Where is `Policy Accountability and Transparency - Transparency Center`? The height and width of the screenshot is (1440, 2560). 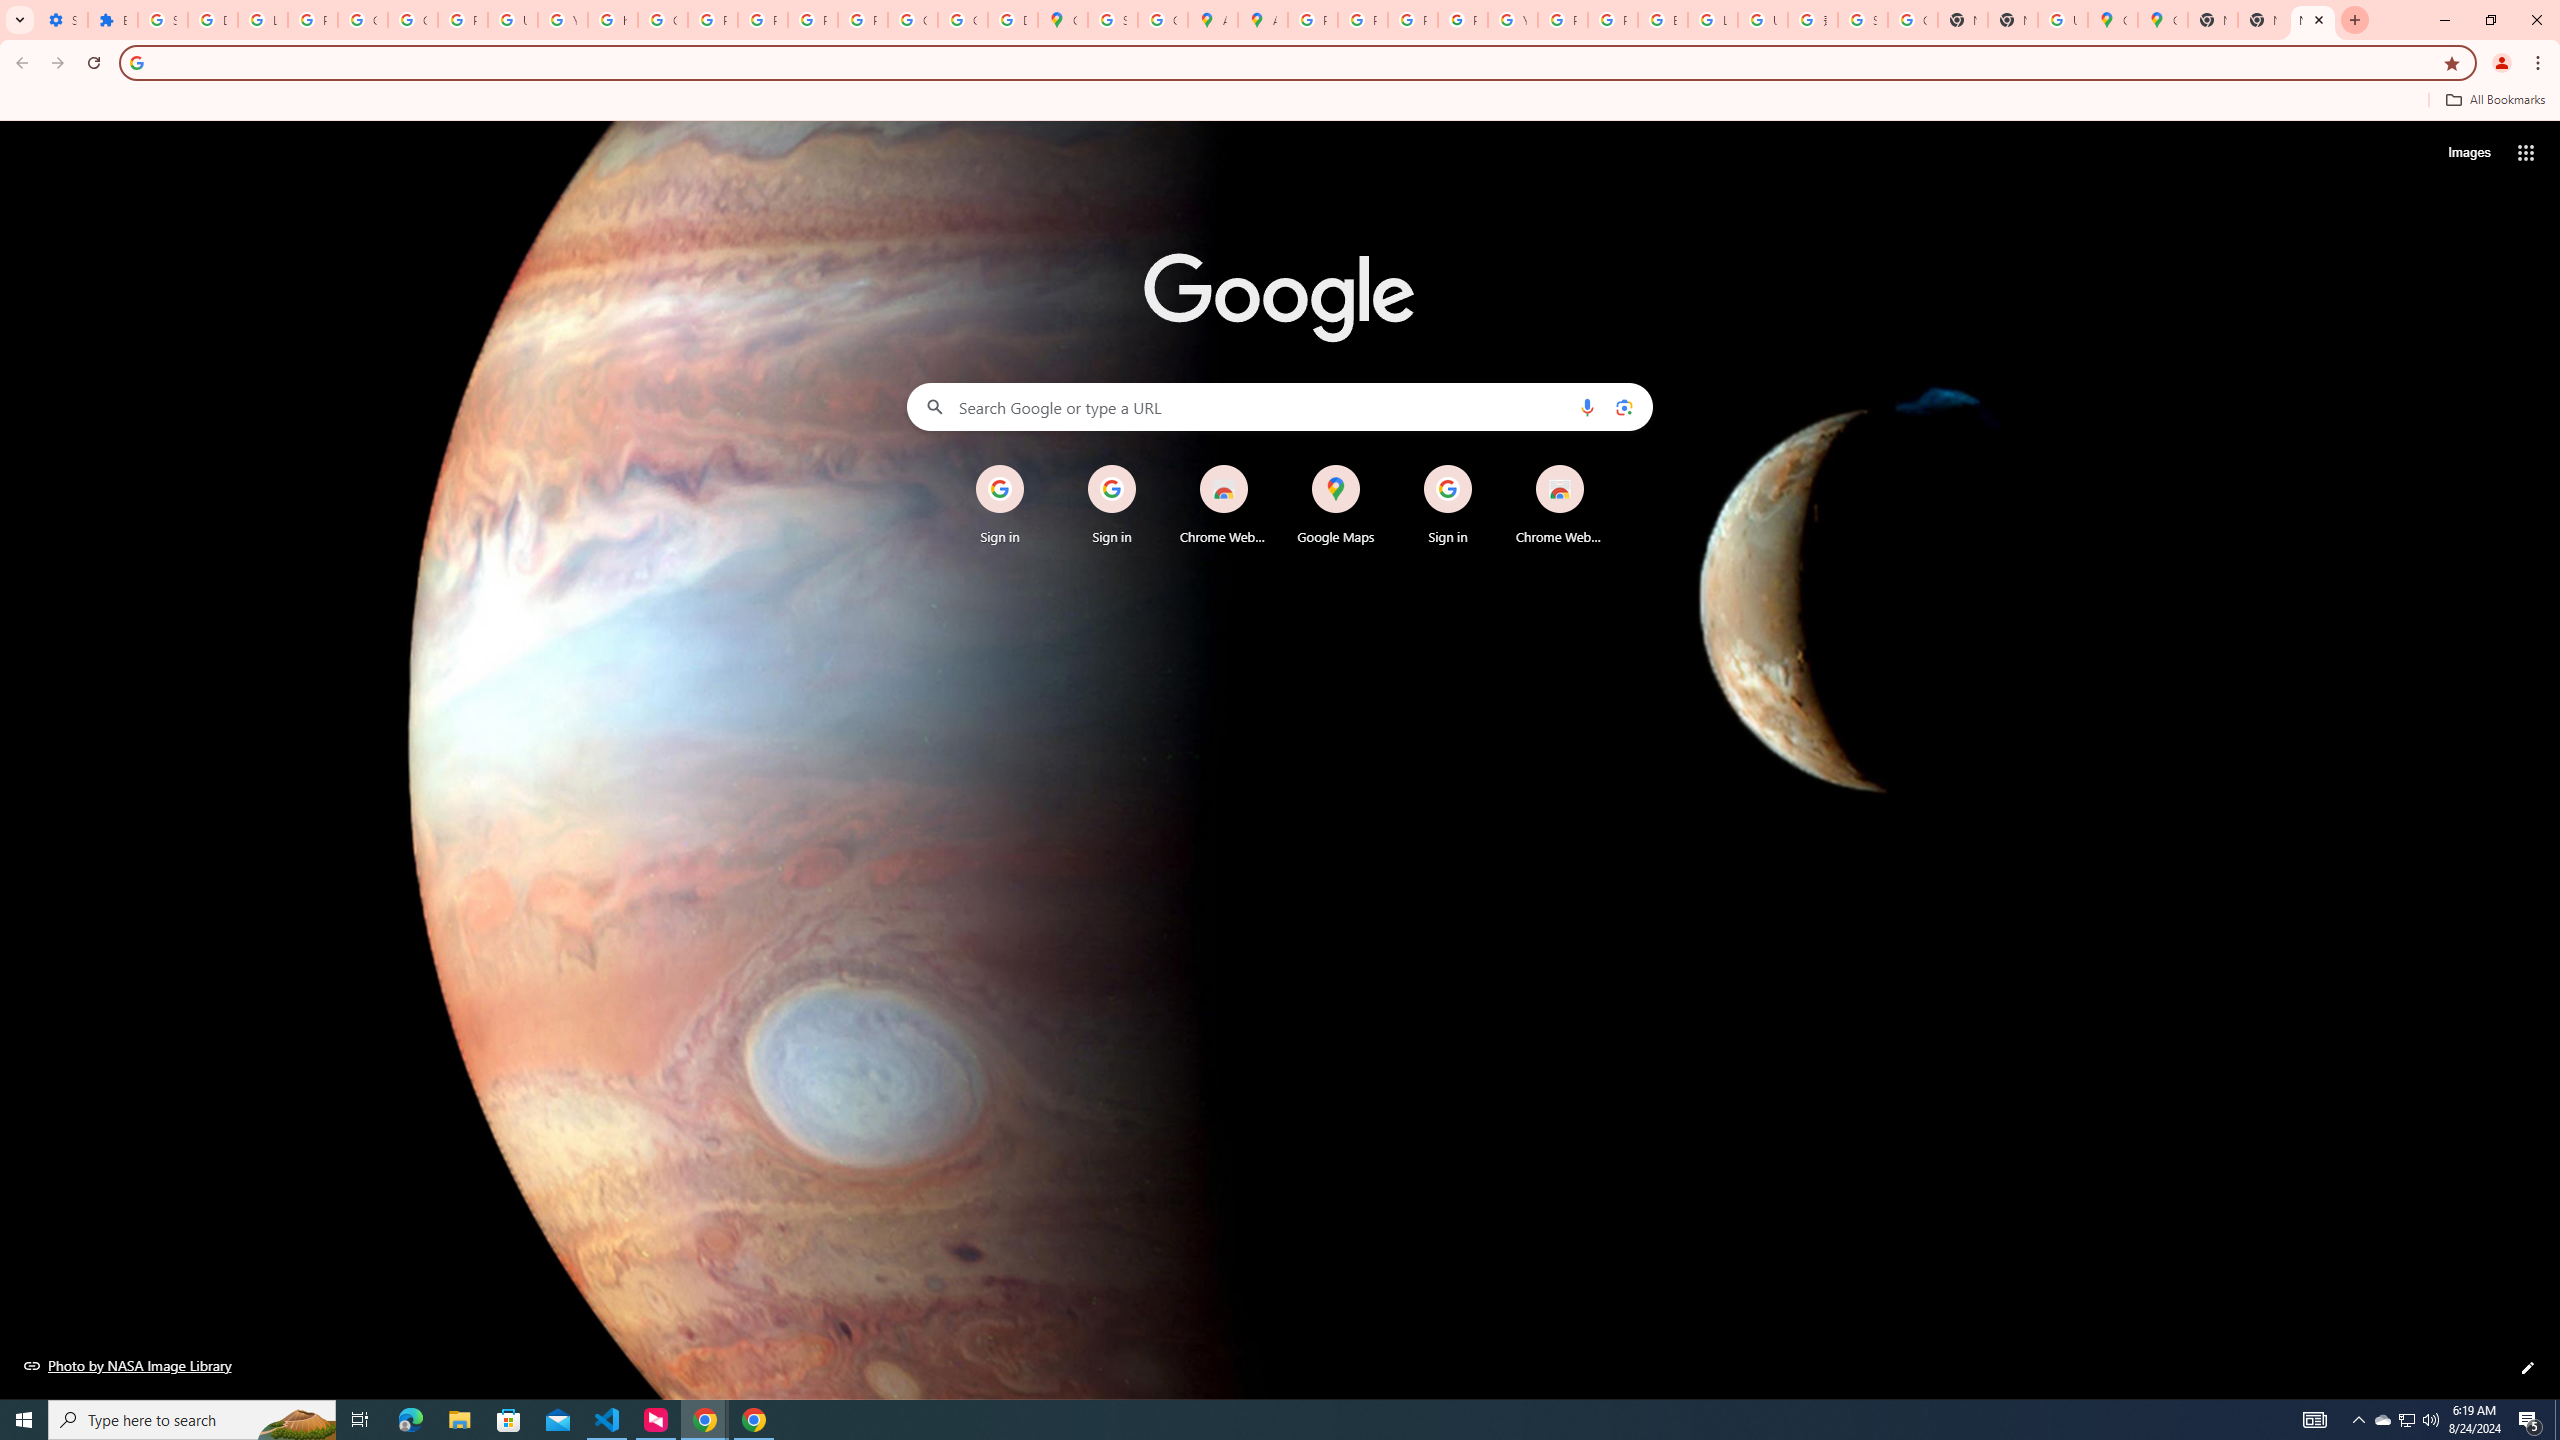 Policy Accountability and Transparency - Transparency Center is located at coordinates (1313, 20).